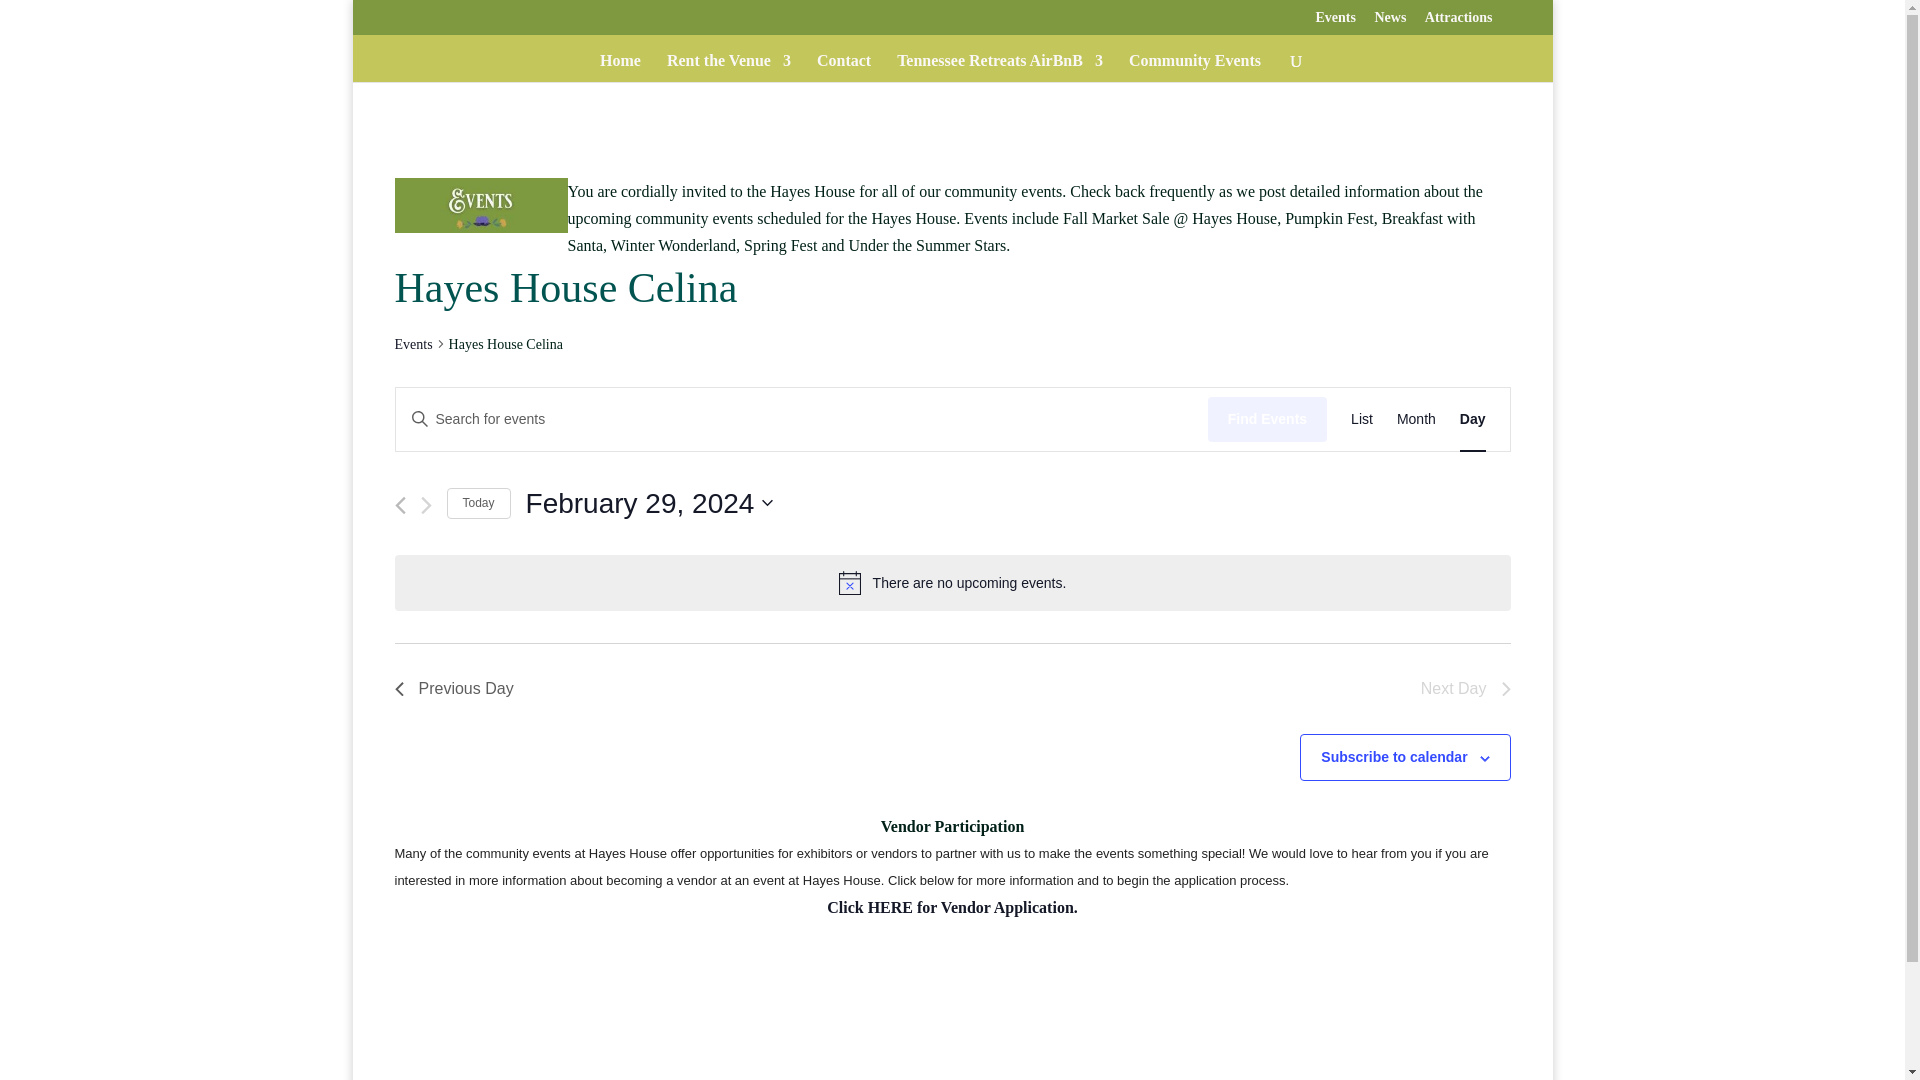  What do you see at coordinates (844, 68) in the screenshot?
I see `Contact` at bounding box center [844, 68].